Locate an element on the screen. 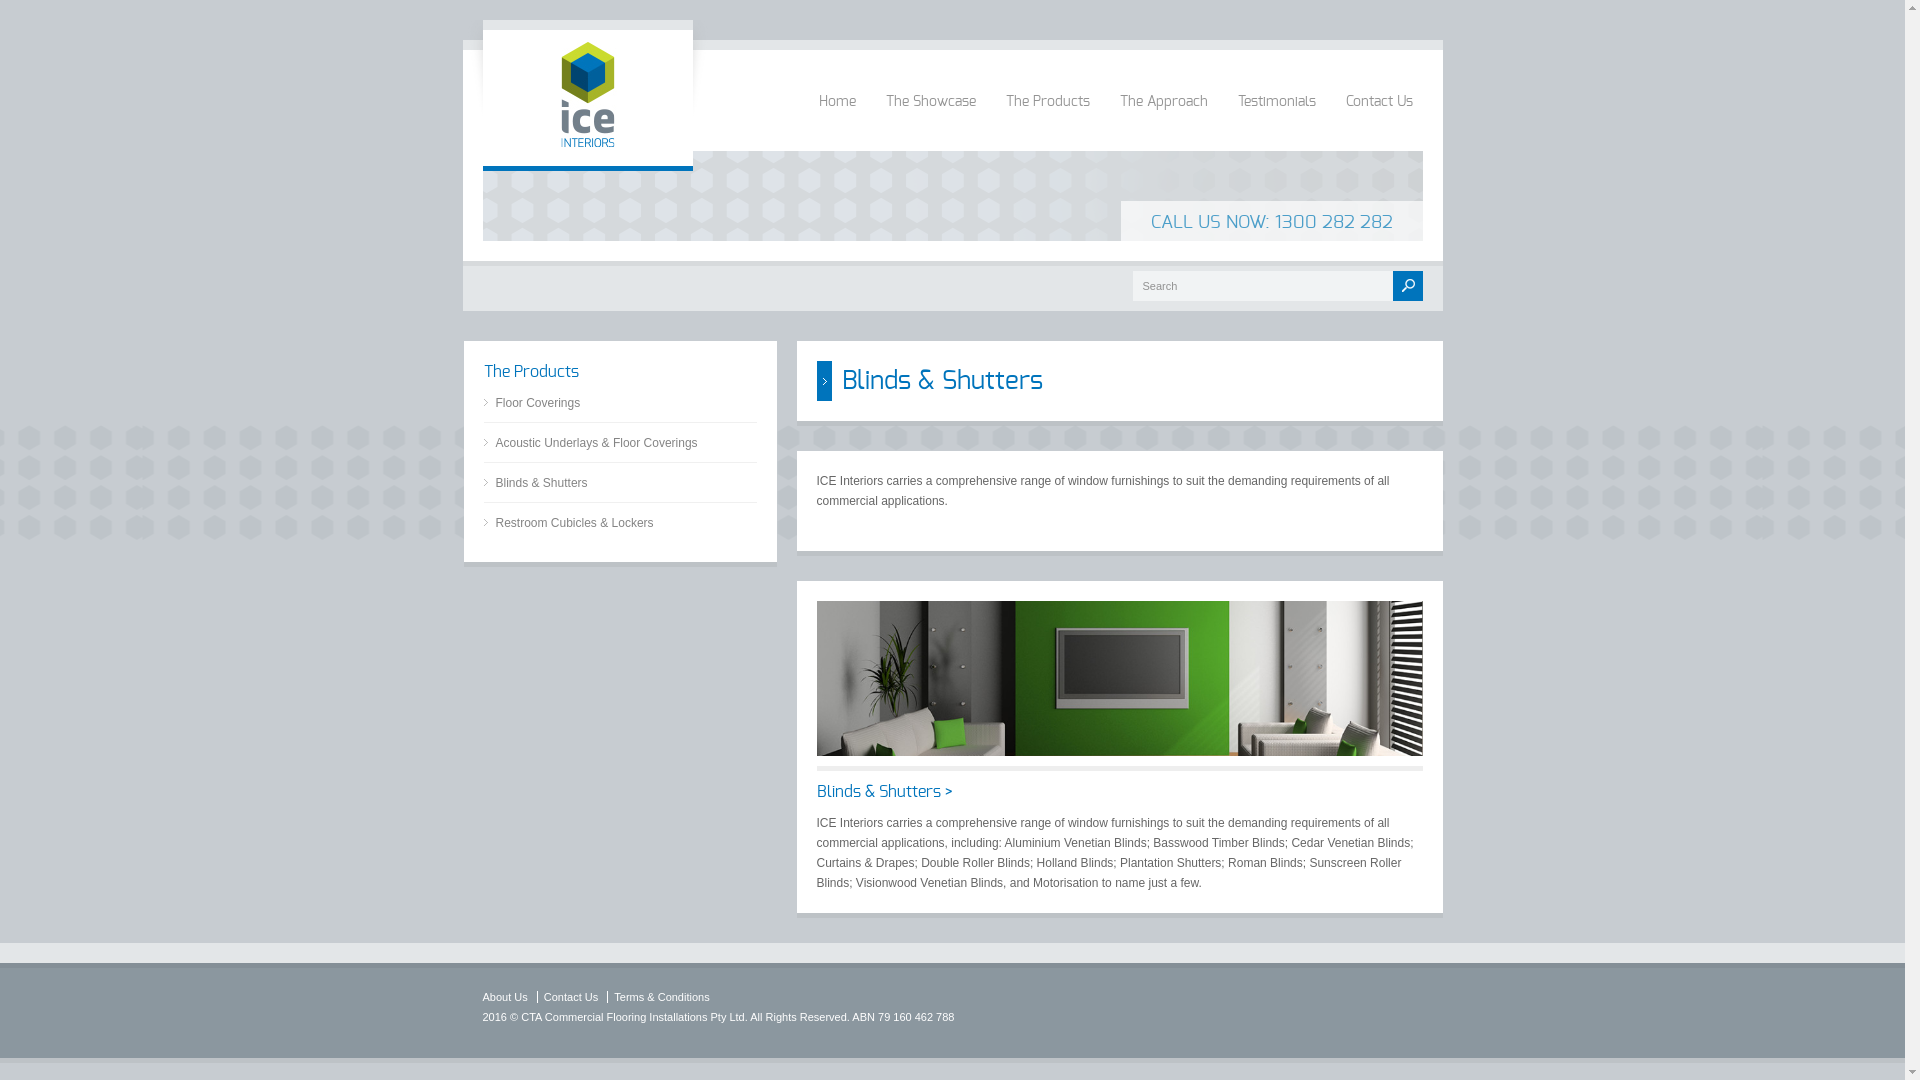 The image size is (1920, 1080). Terms & Conditions is located at coordinates (662, 997).